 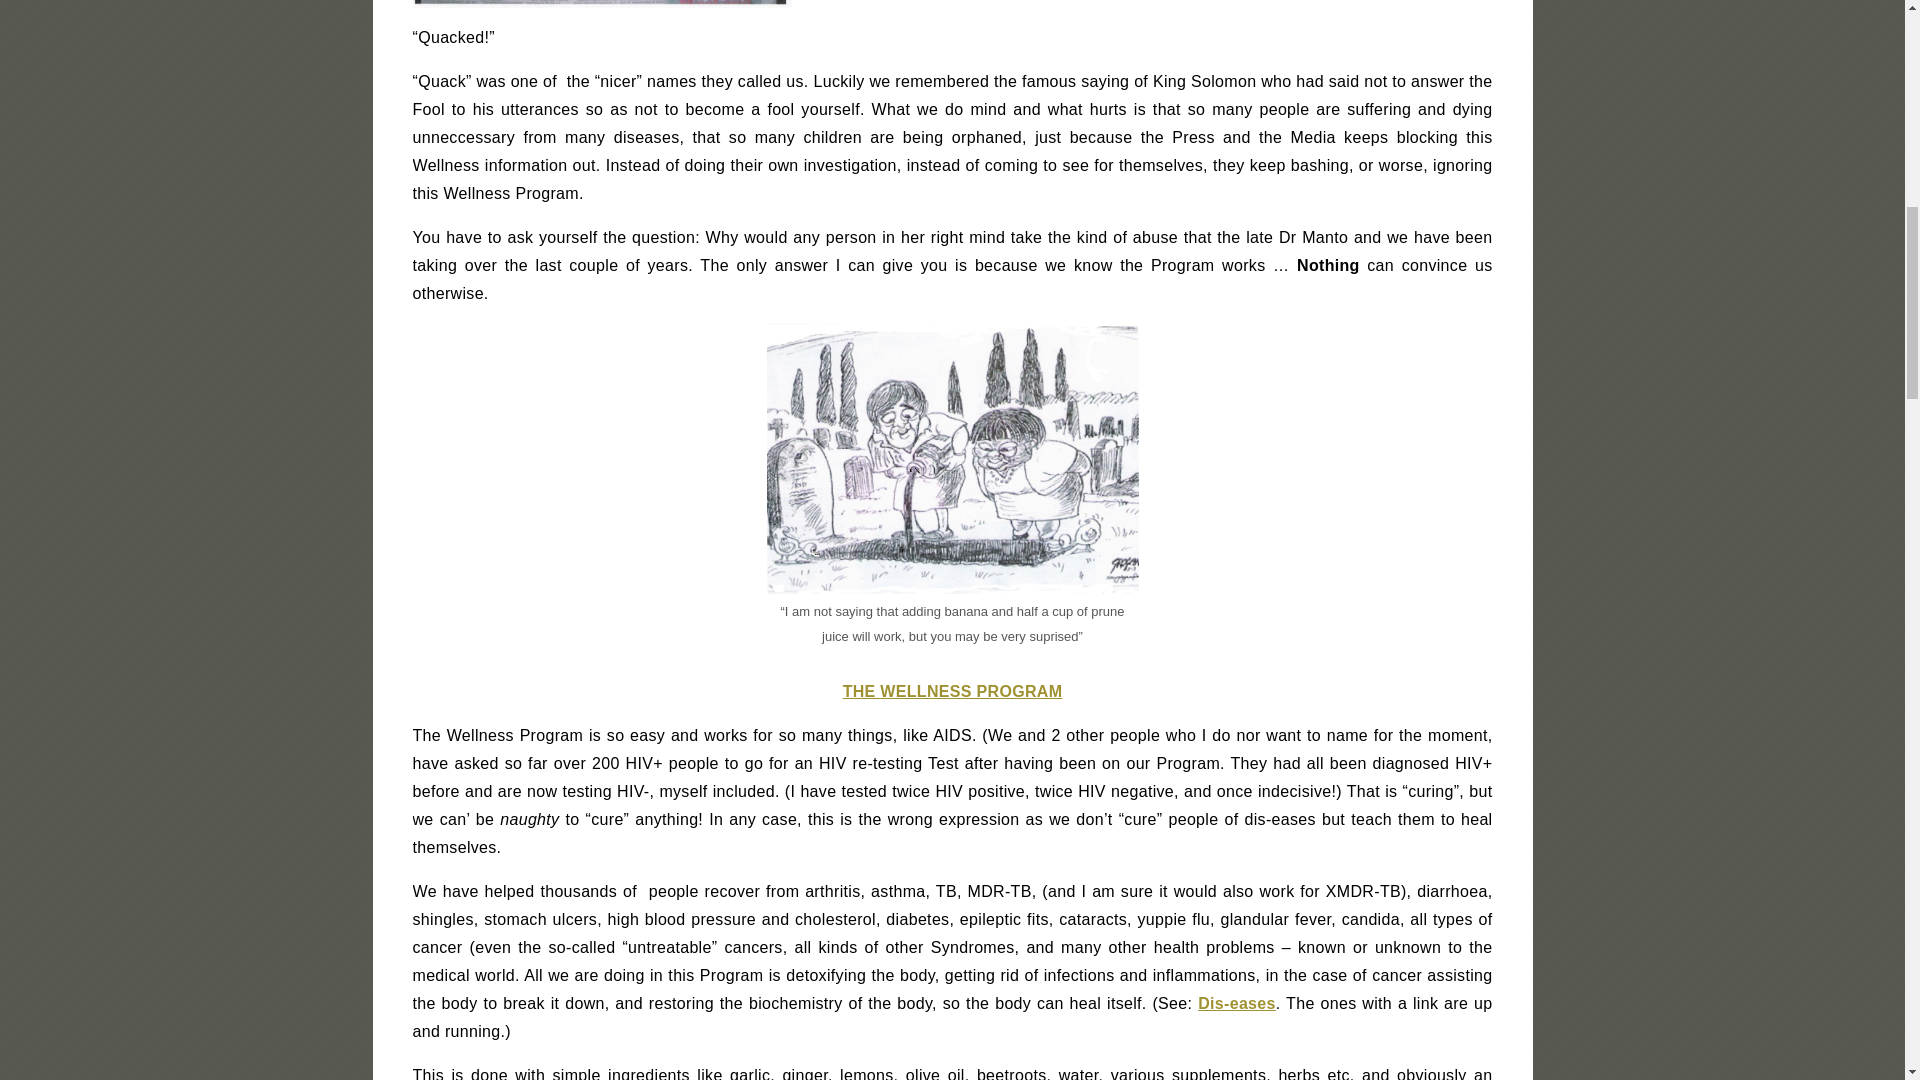 What do you see at coordinates (1237, 1002) in the screenshot?
I see `Dis-eases` at bounding box center [1237, 1002].